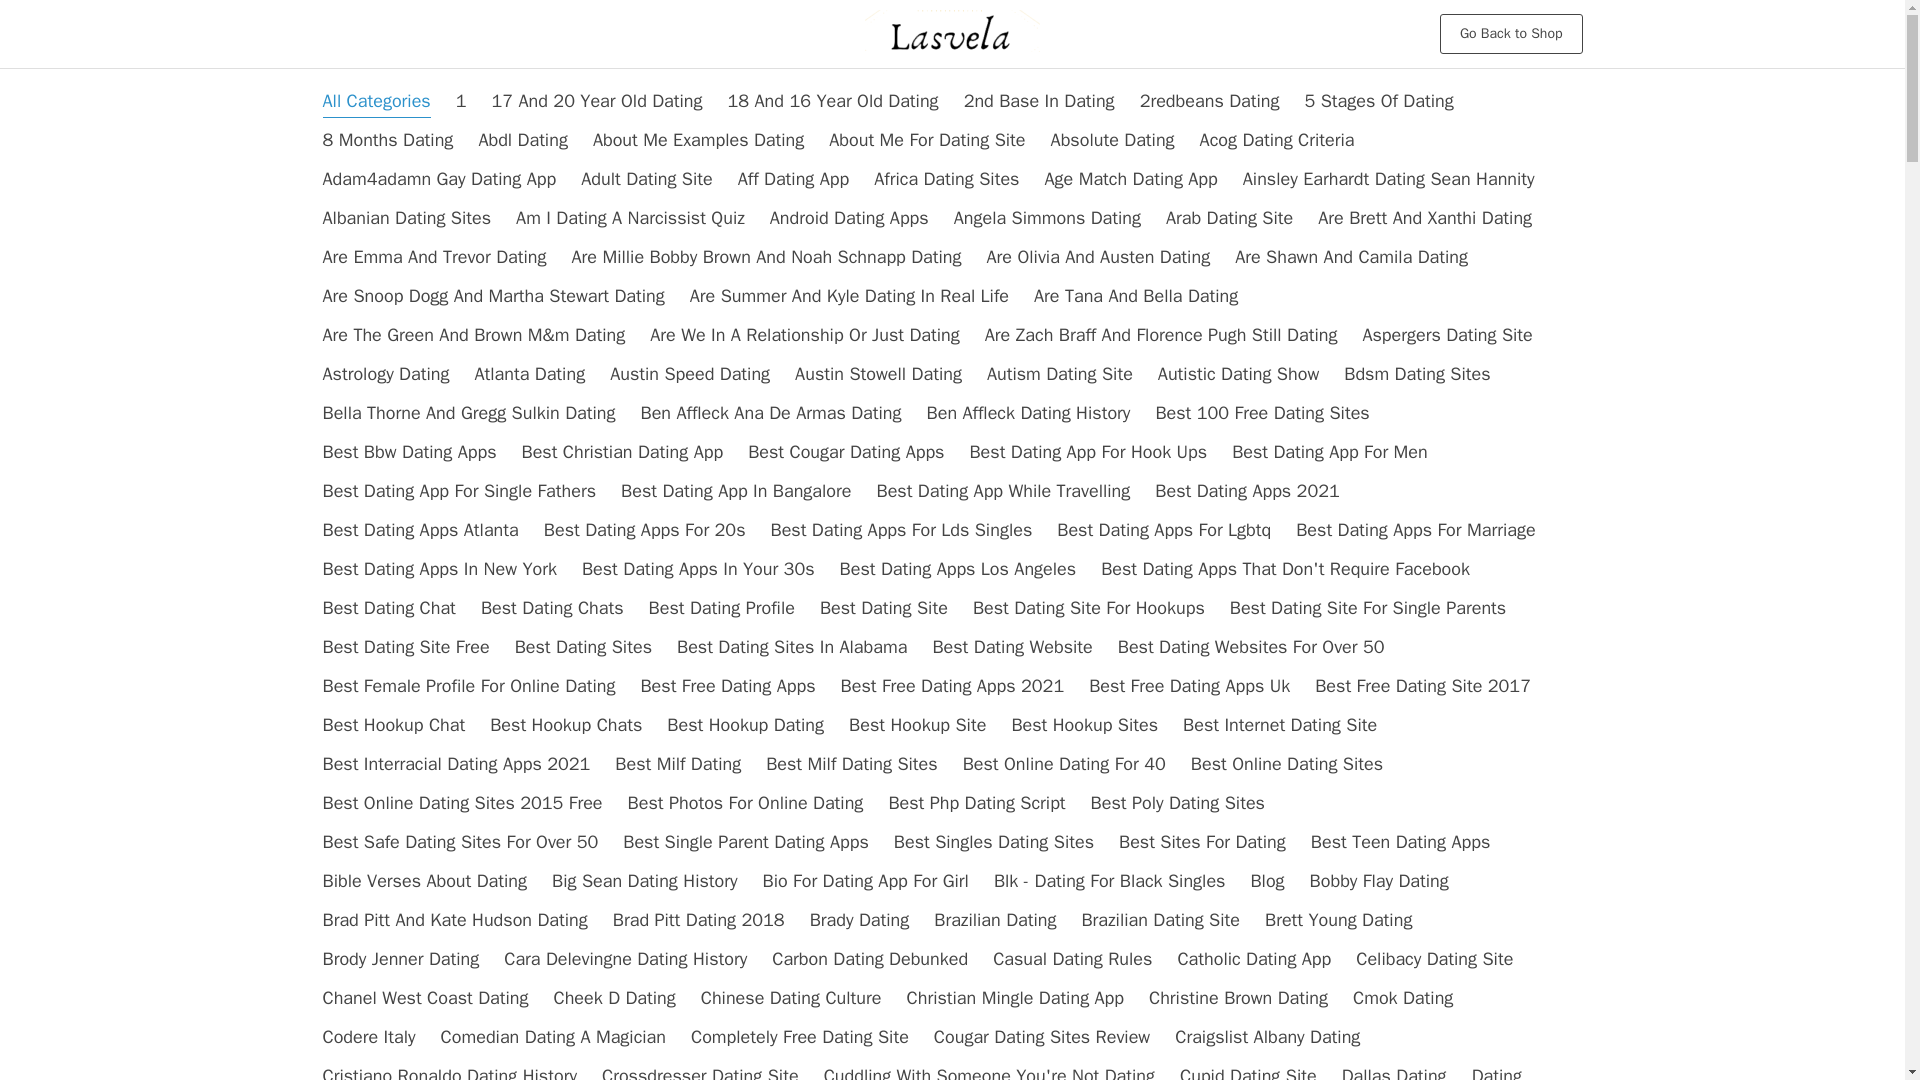 This screenshot has height=1080, width=1920. Describe the element at coordinates (1424, 218) in the screenshot. I see `Are Brett And Xanthi Dating` at that location.